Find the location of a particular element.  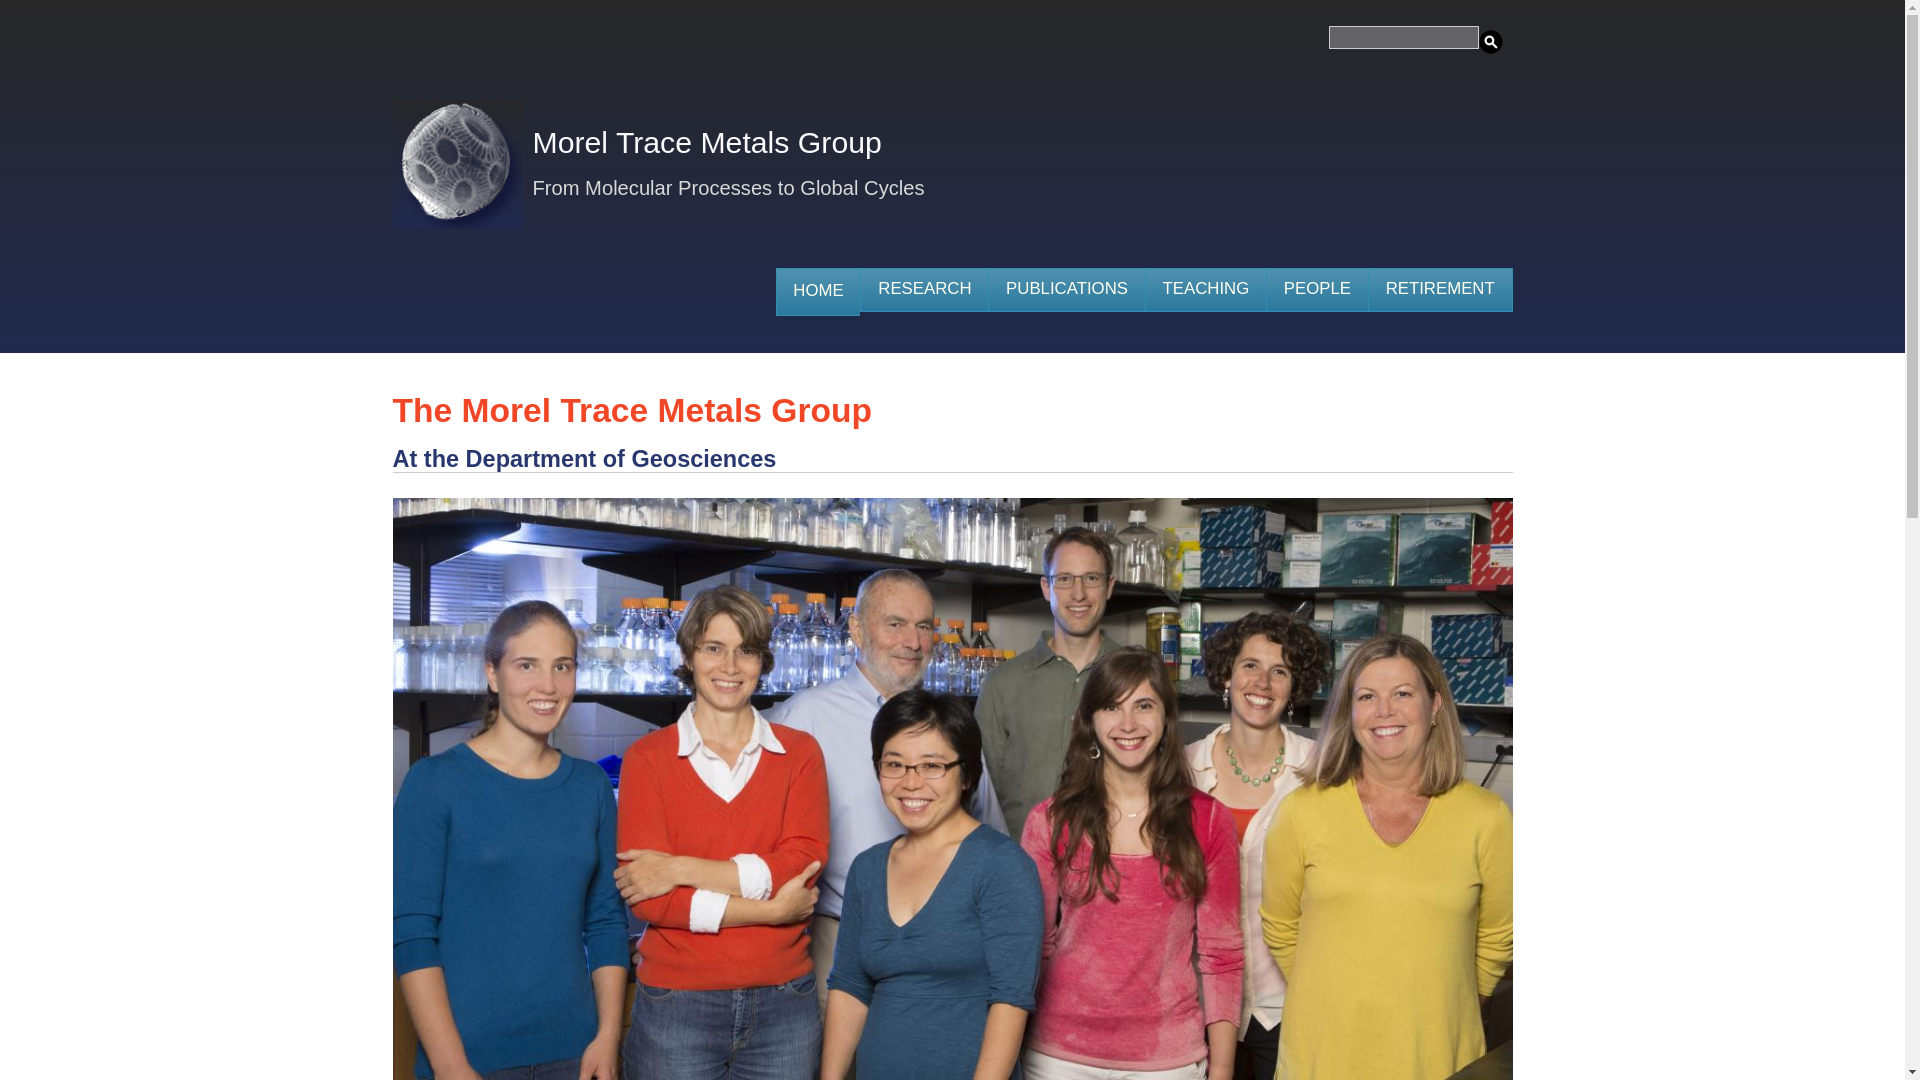

Home page is located at coordinates (706, 150).